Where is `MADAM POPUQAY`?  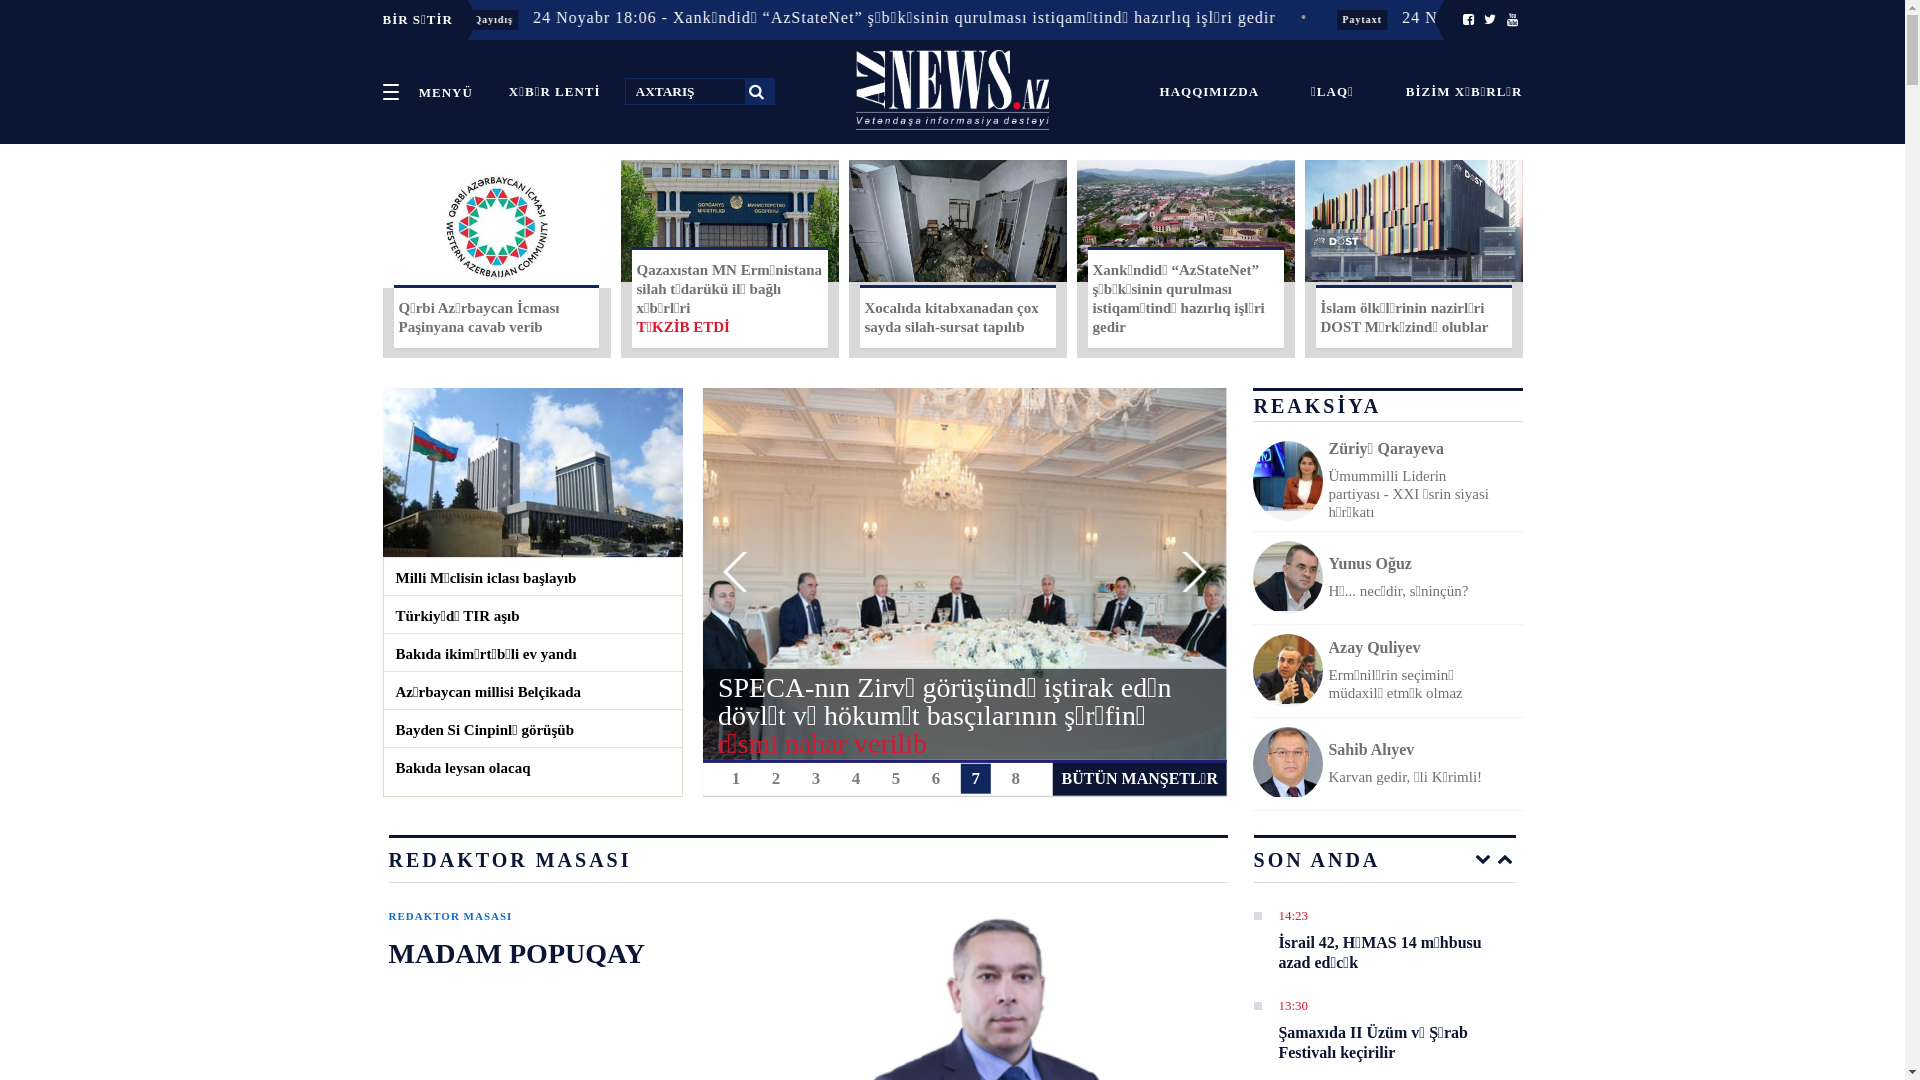 MADAM POPUQAY is located at coordinates (570, 954).